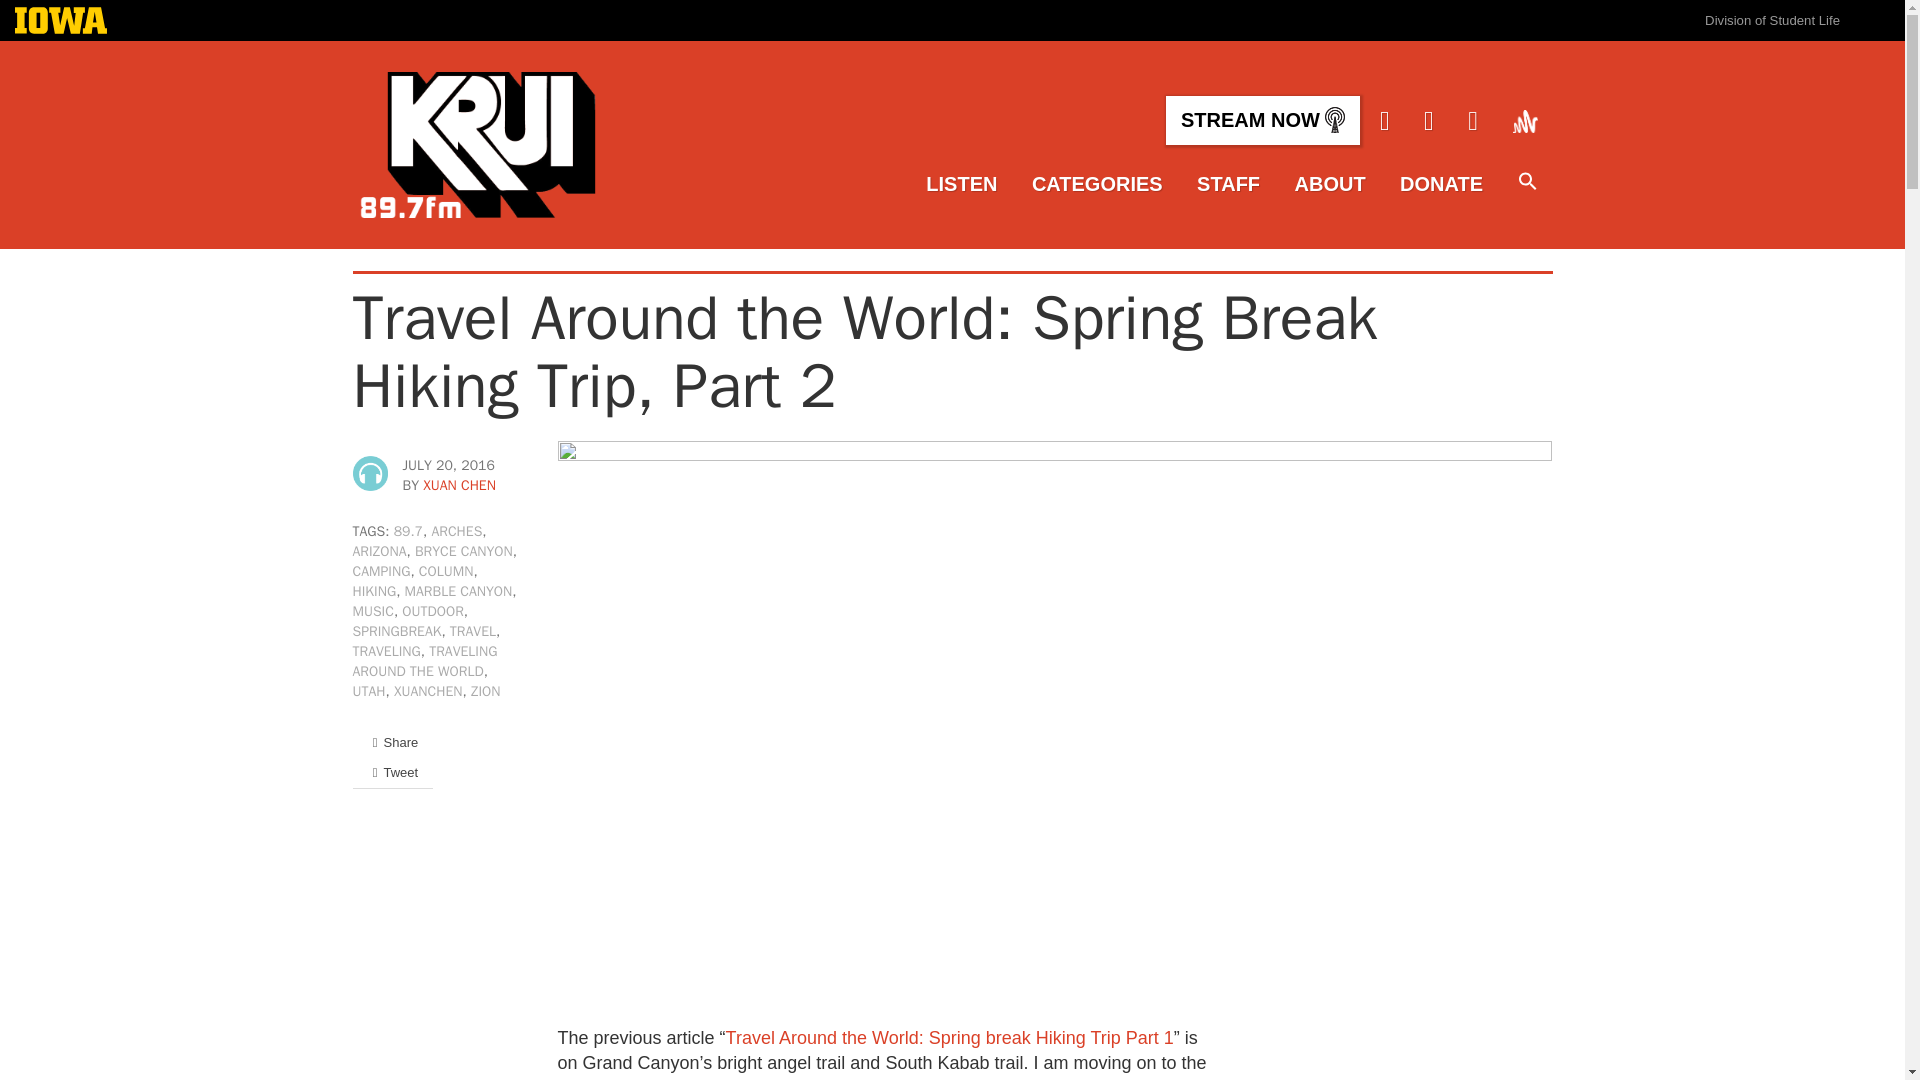  I want to click on Division of Student Life, so click(1772, 20).